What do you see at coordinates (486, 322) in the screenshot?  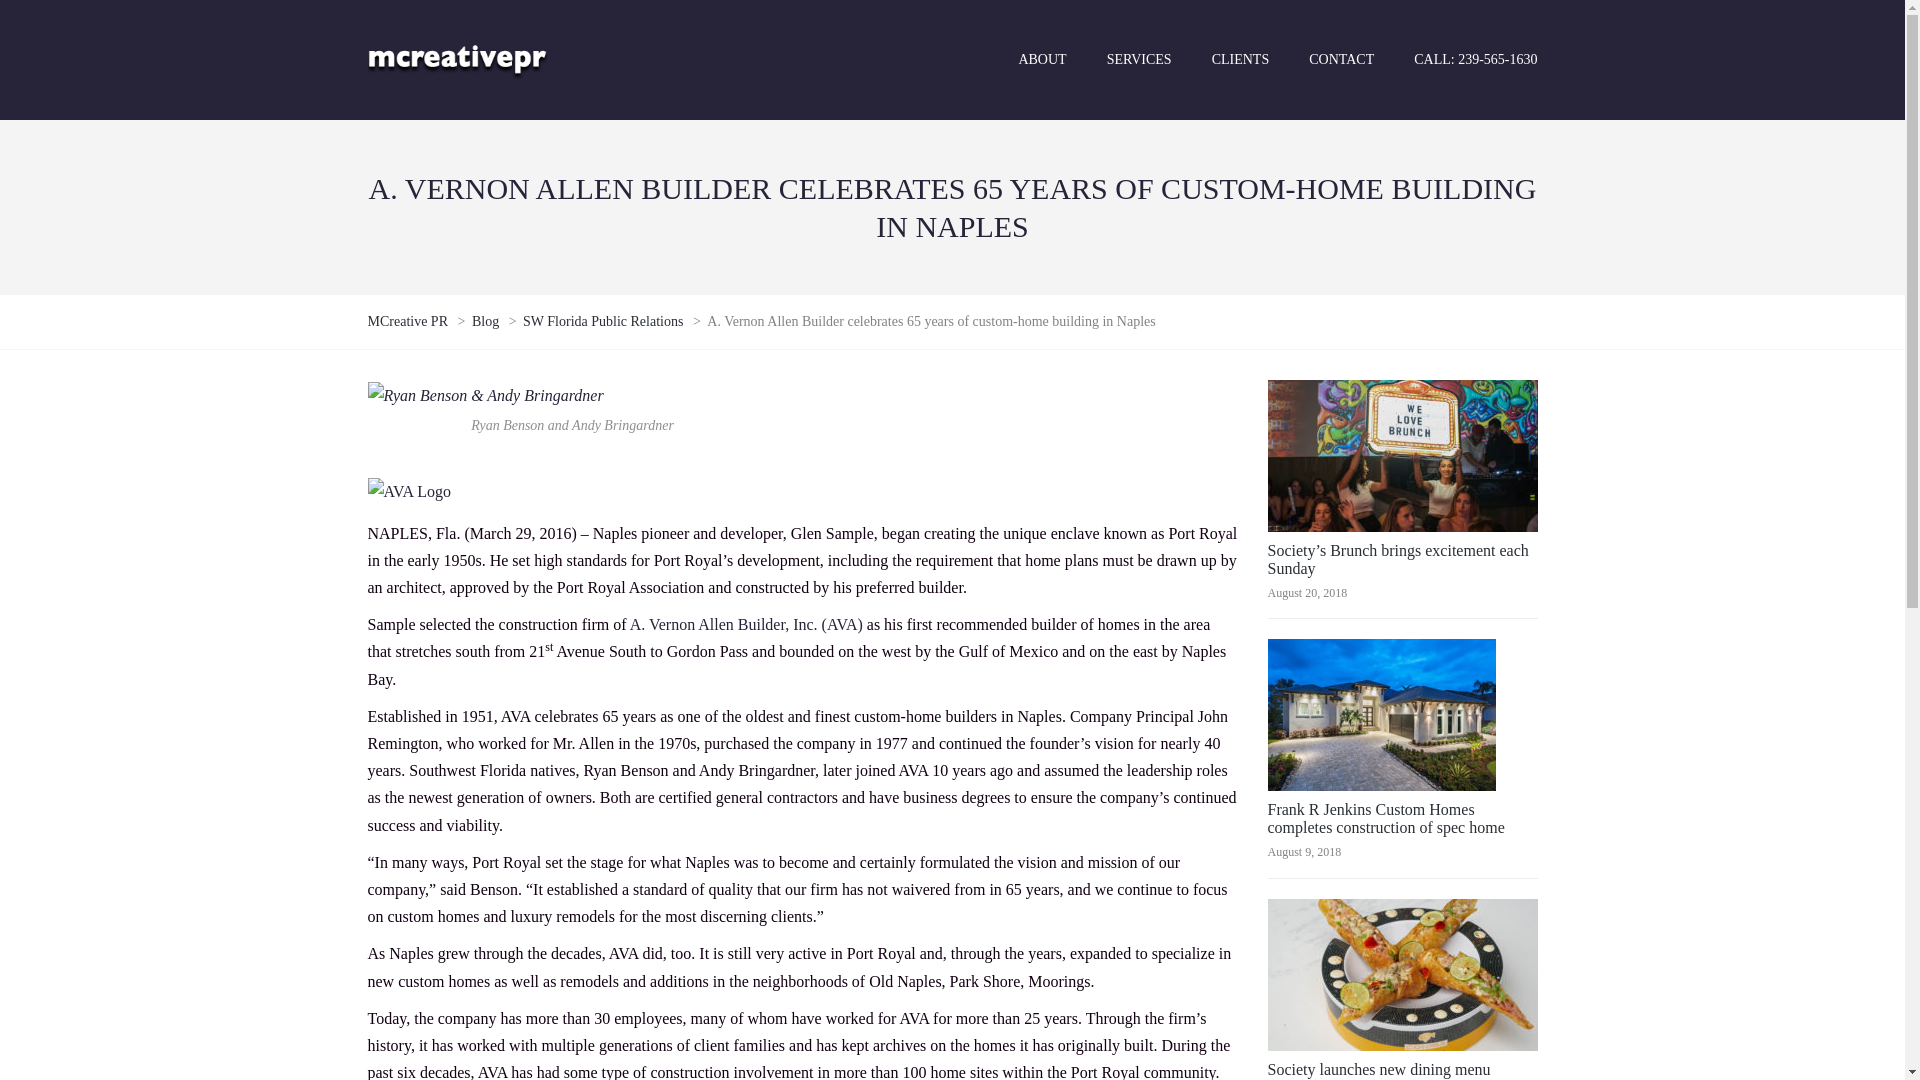 I see `Blog` at bounding box center [486, 322].